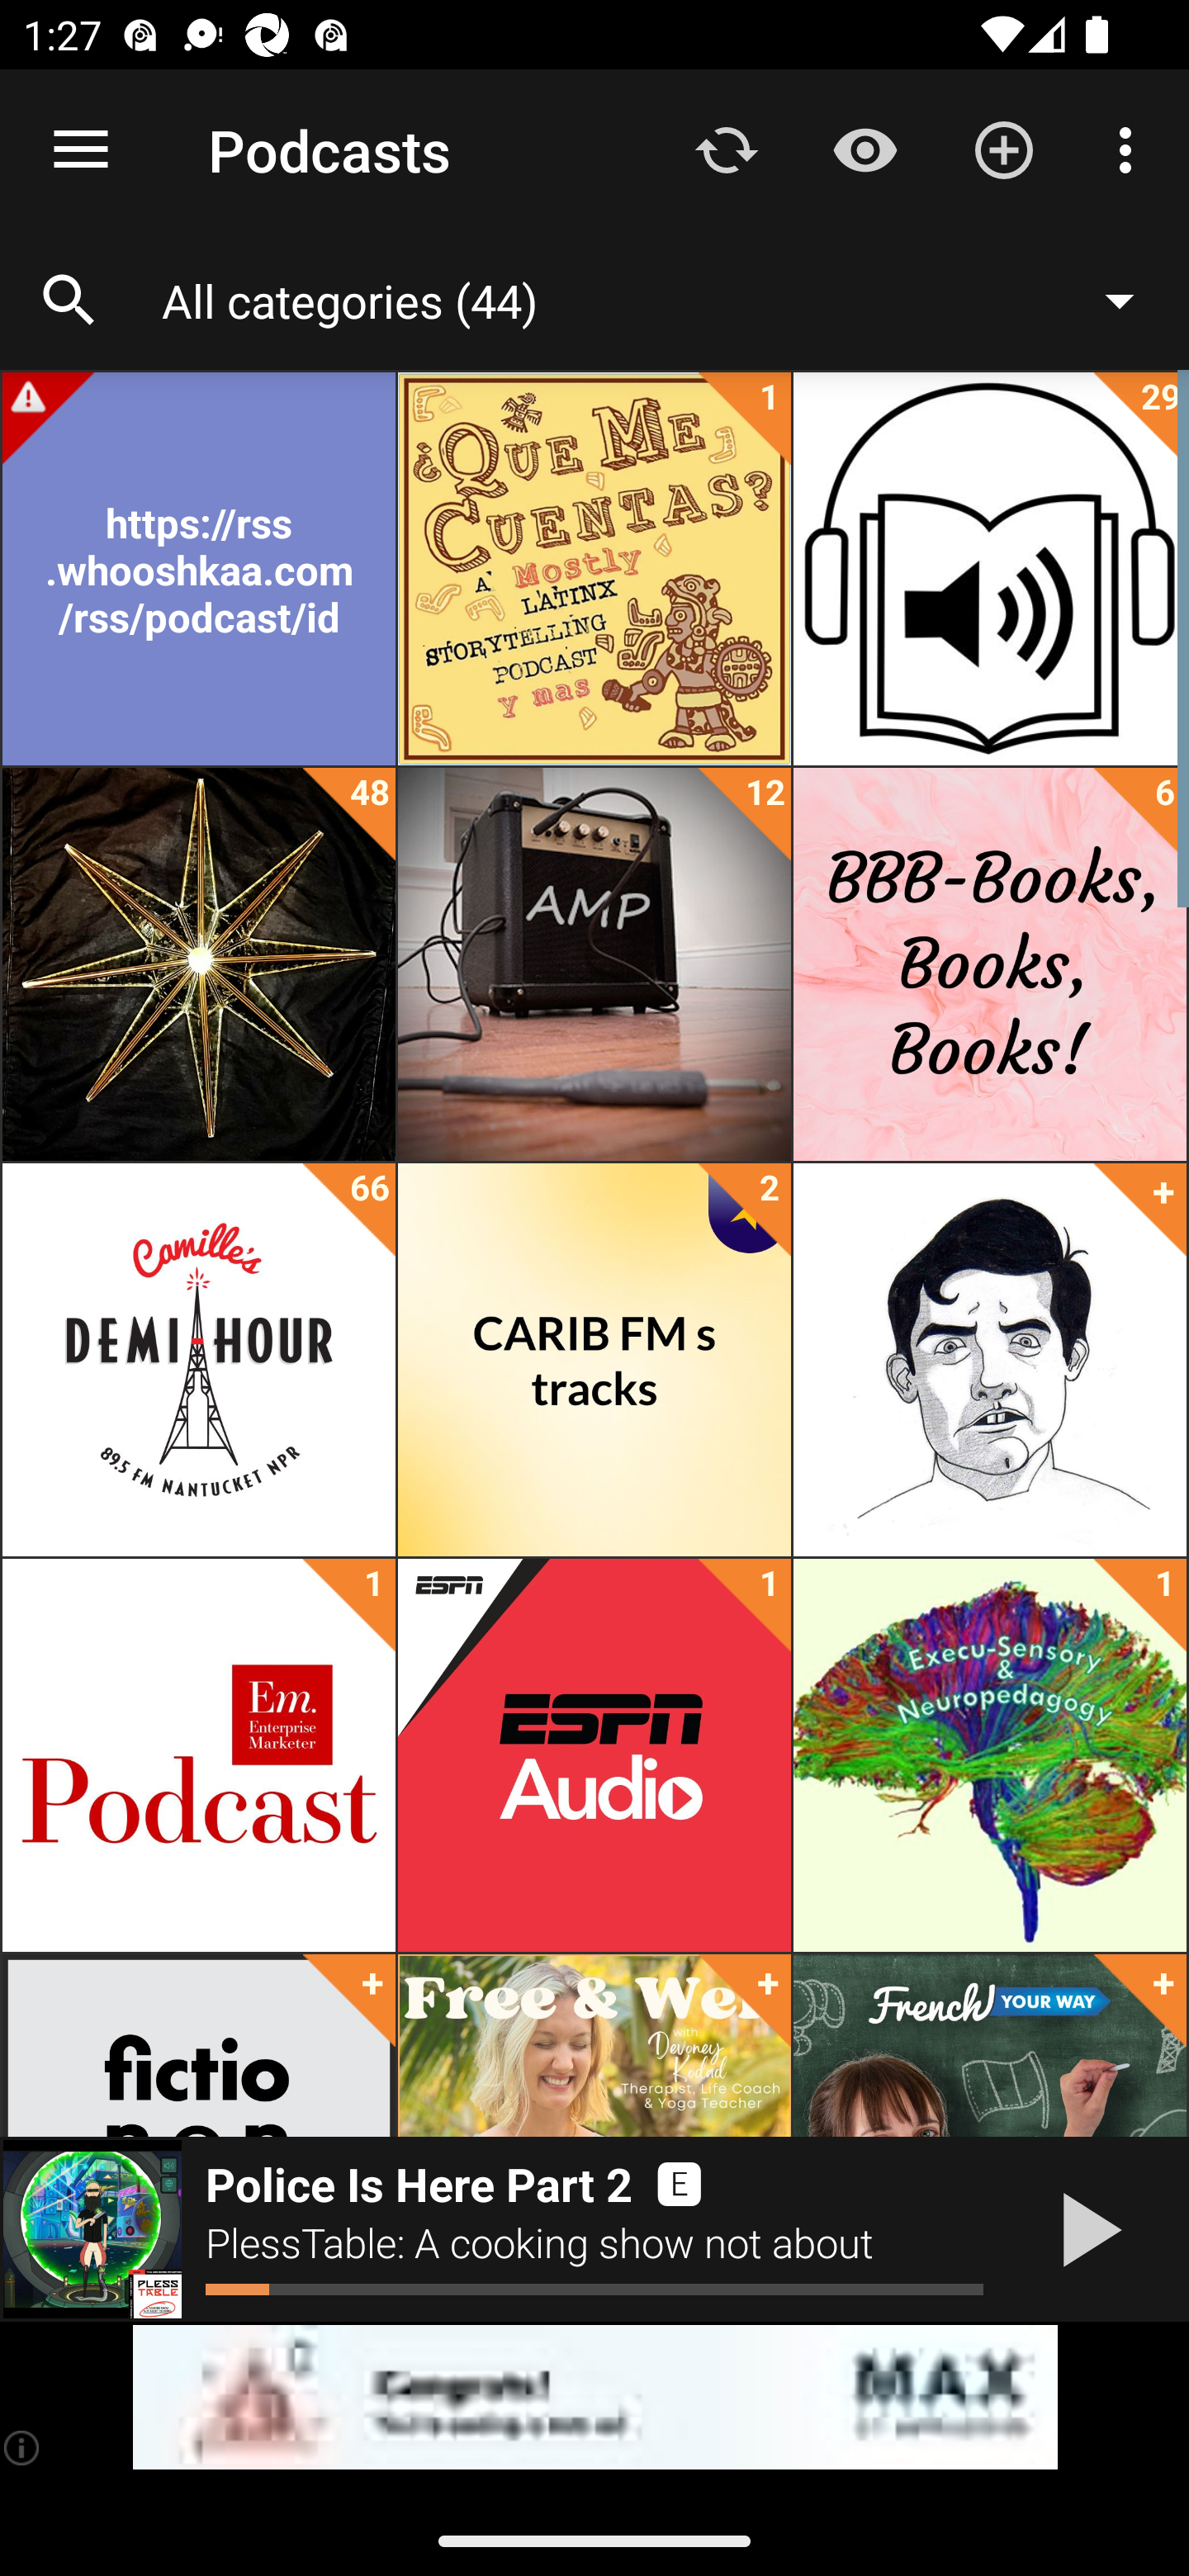 Image resolution: width=1189 pixels, height=2576 pixels. What do you see at coordinates (198, 1360) in the screenshot?
I see `Camille's Demi-Hour - NANTUCKET NPR 66` at bounding box center [198, 1360].